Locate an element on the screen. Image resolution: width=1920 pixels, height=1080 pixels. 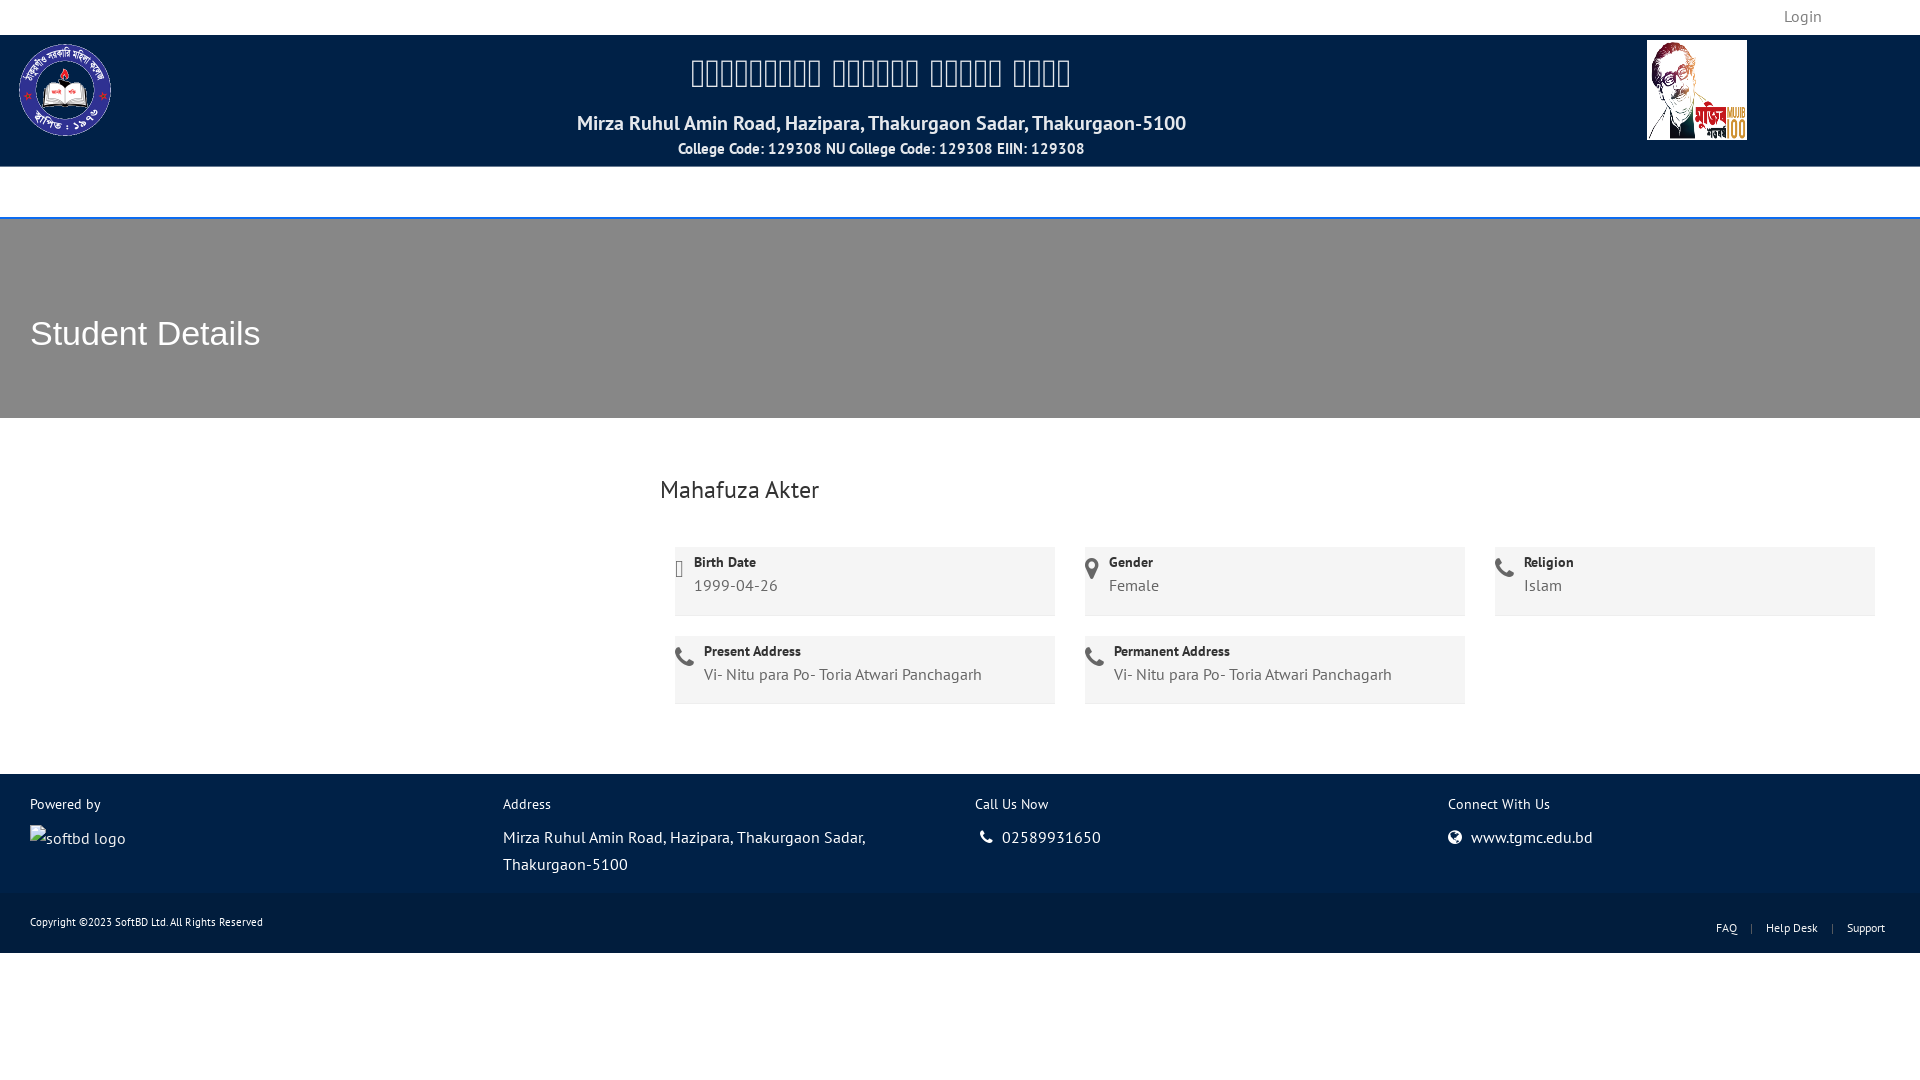
General Notice :: is located at coordinates (670, 16).